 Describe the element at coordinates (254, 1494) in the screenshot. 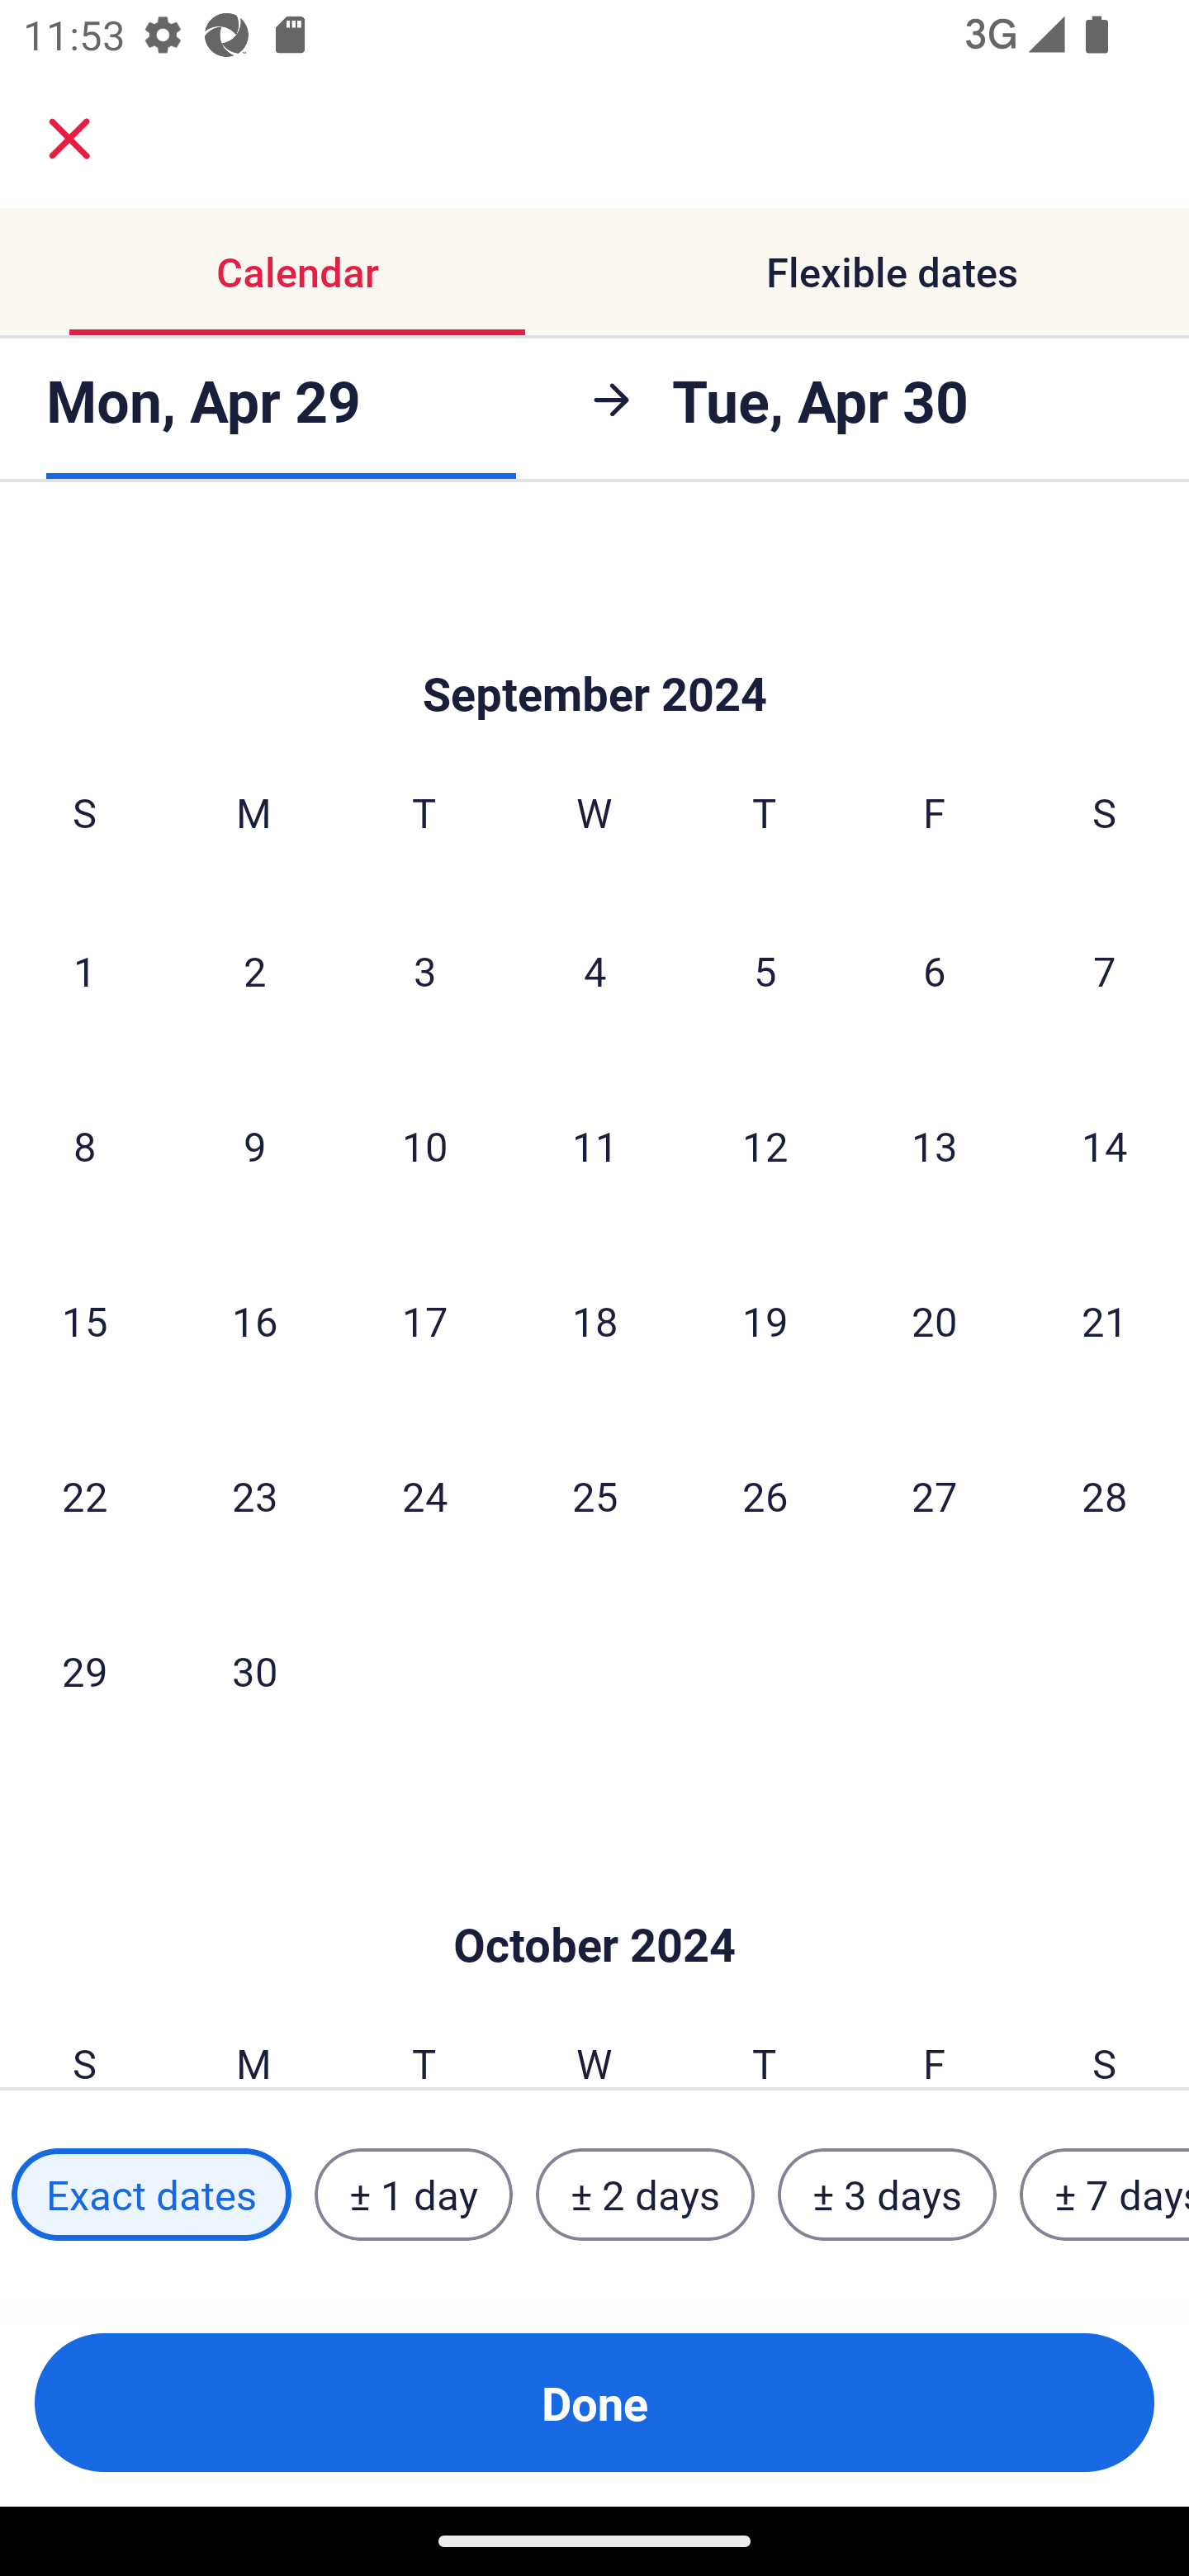

I see `23 Monday, September 23, 2024` at that location.